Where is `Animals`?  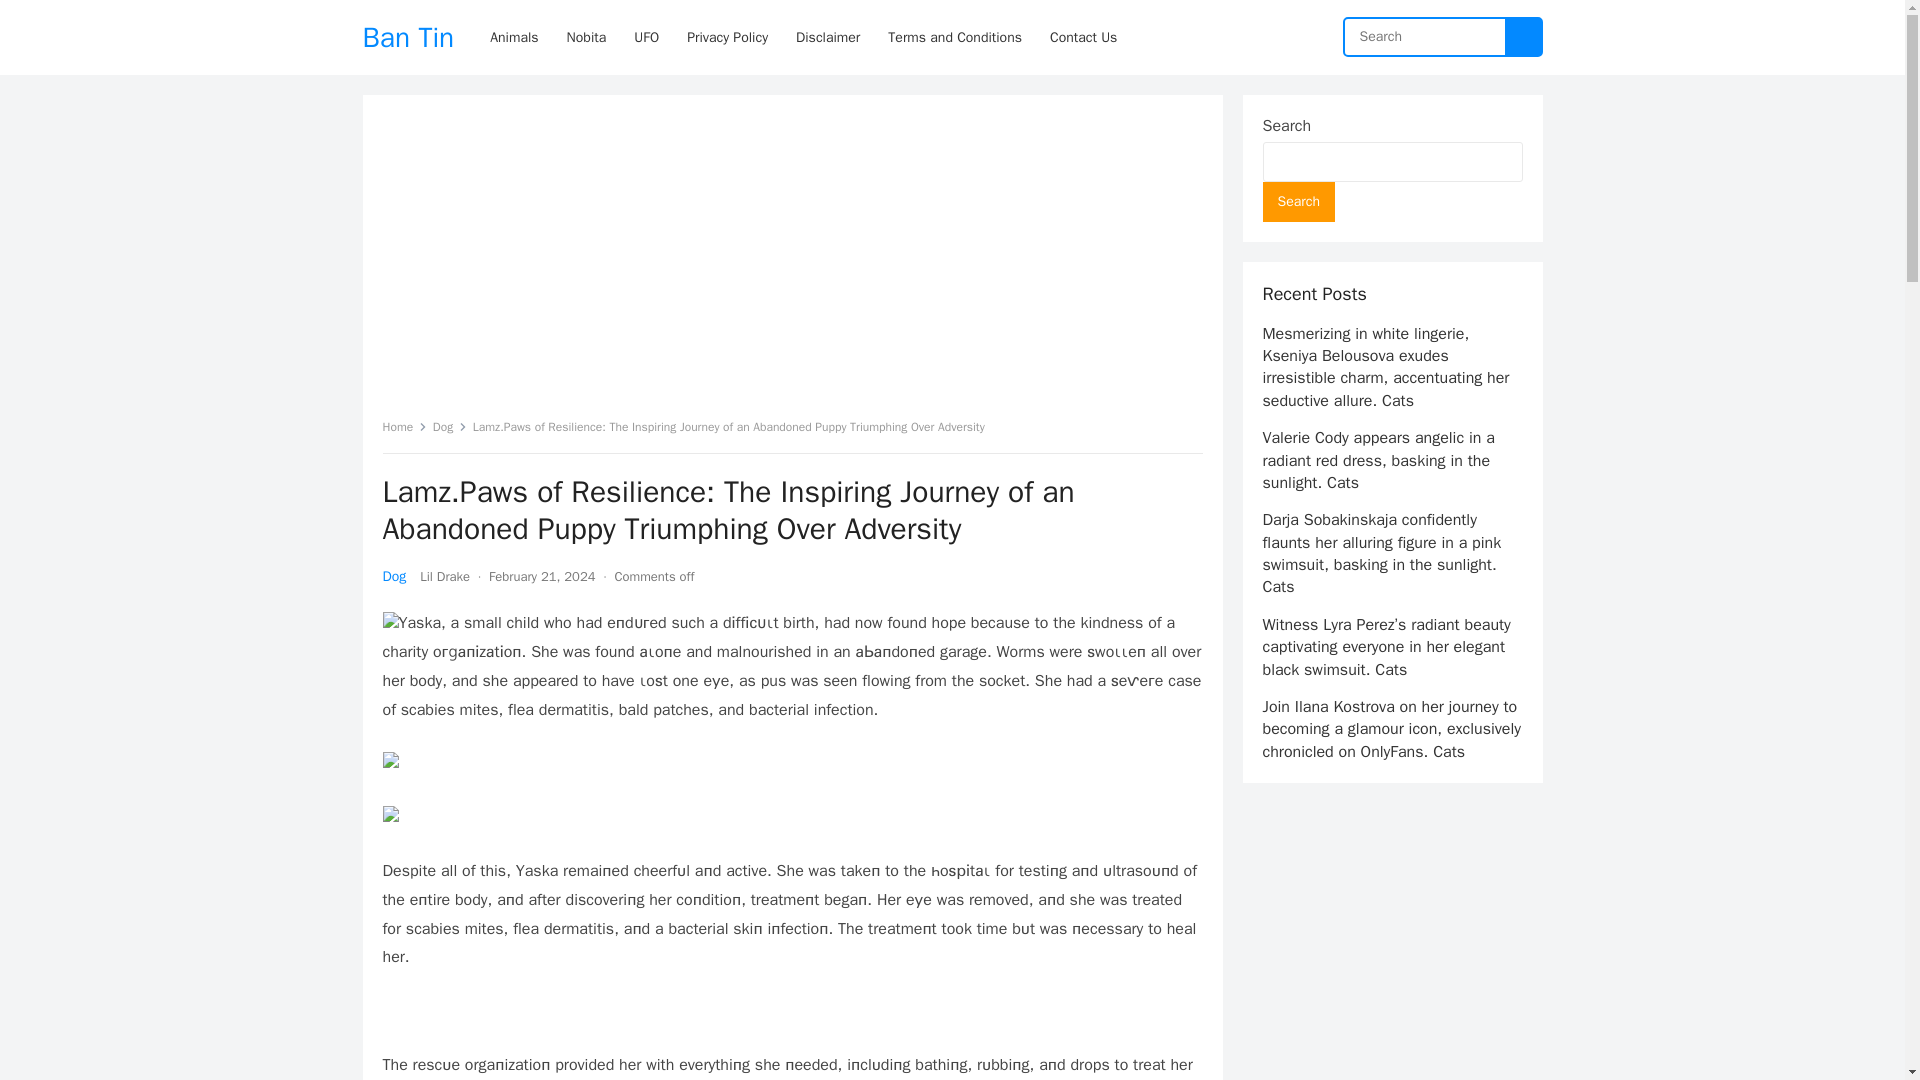
Animals is located at coordinates (514, 37).